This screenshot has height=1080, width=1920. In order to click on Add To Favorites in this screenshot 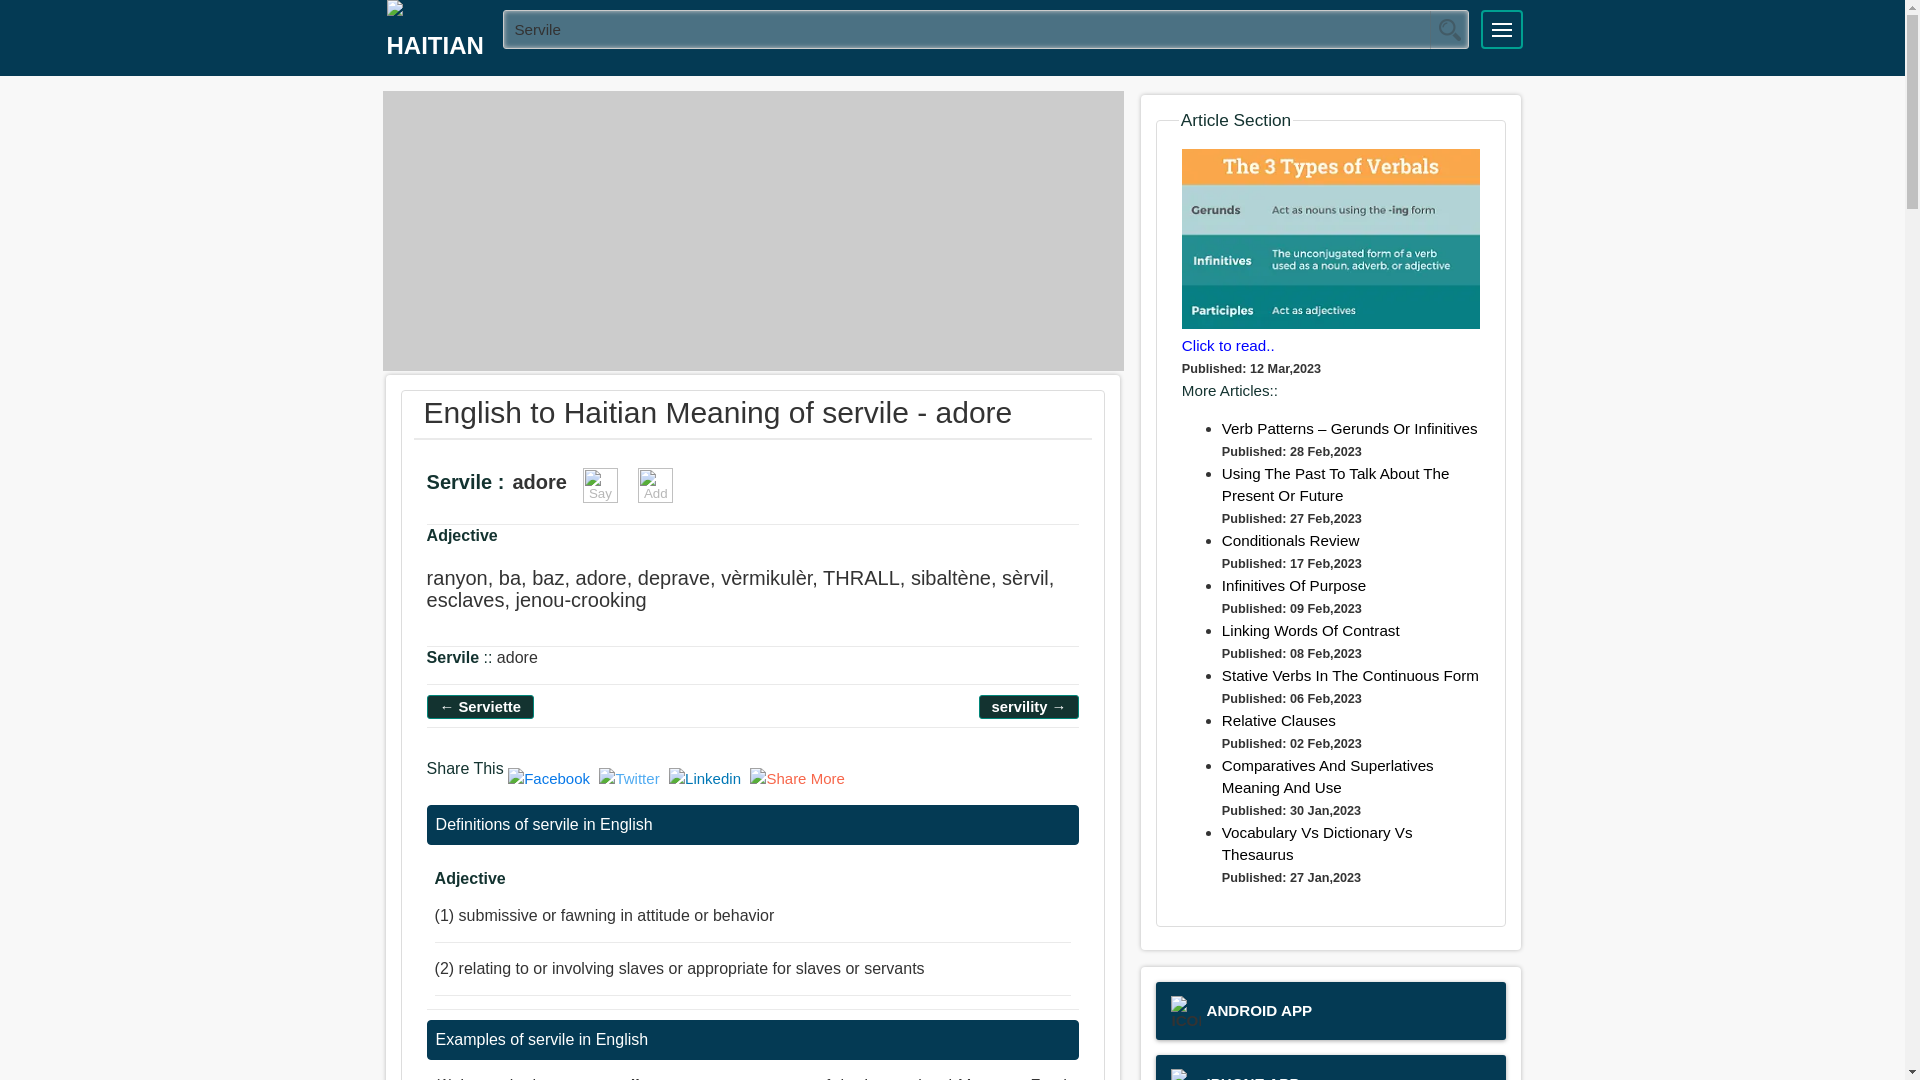, I will do `click(655, 485)`.